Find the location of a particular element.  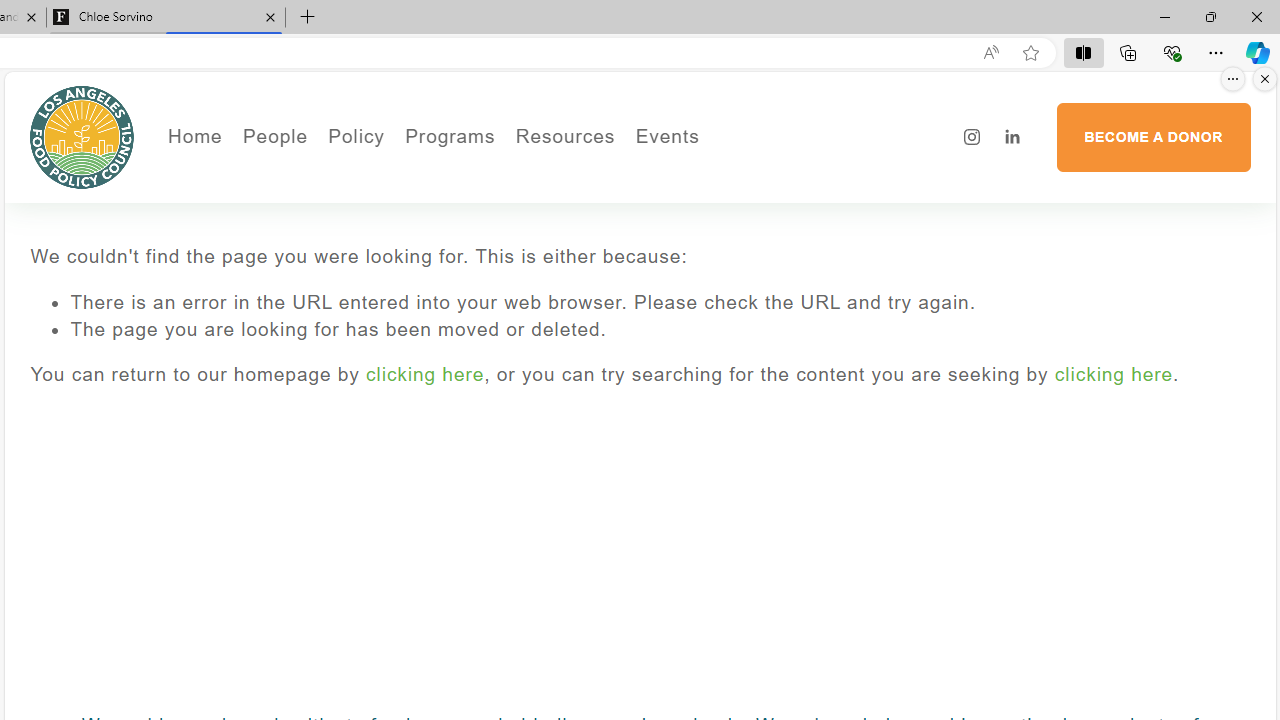

Los Angeles Food Policy Council is located at coordinates (82, 136).